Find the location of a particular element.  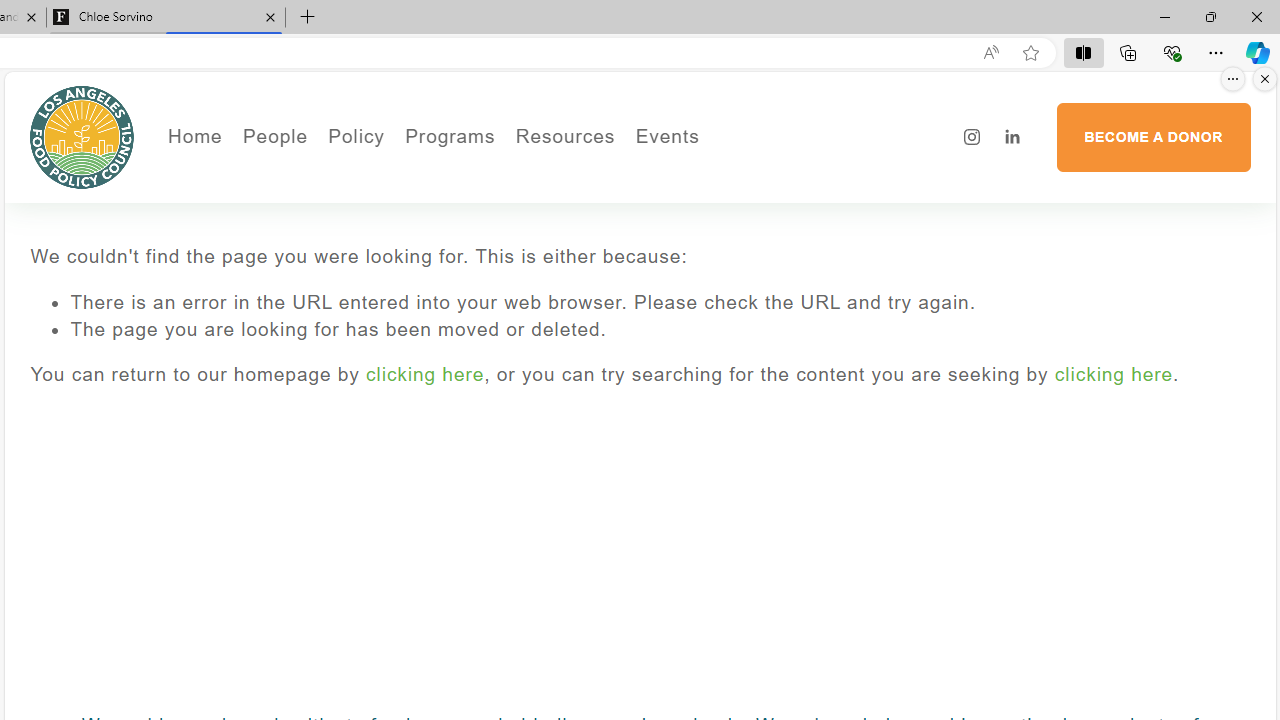

Los Angeles Food Policy Council is located at coordinates (82, 136).